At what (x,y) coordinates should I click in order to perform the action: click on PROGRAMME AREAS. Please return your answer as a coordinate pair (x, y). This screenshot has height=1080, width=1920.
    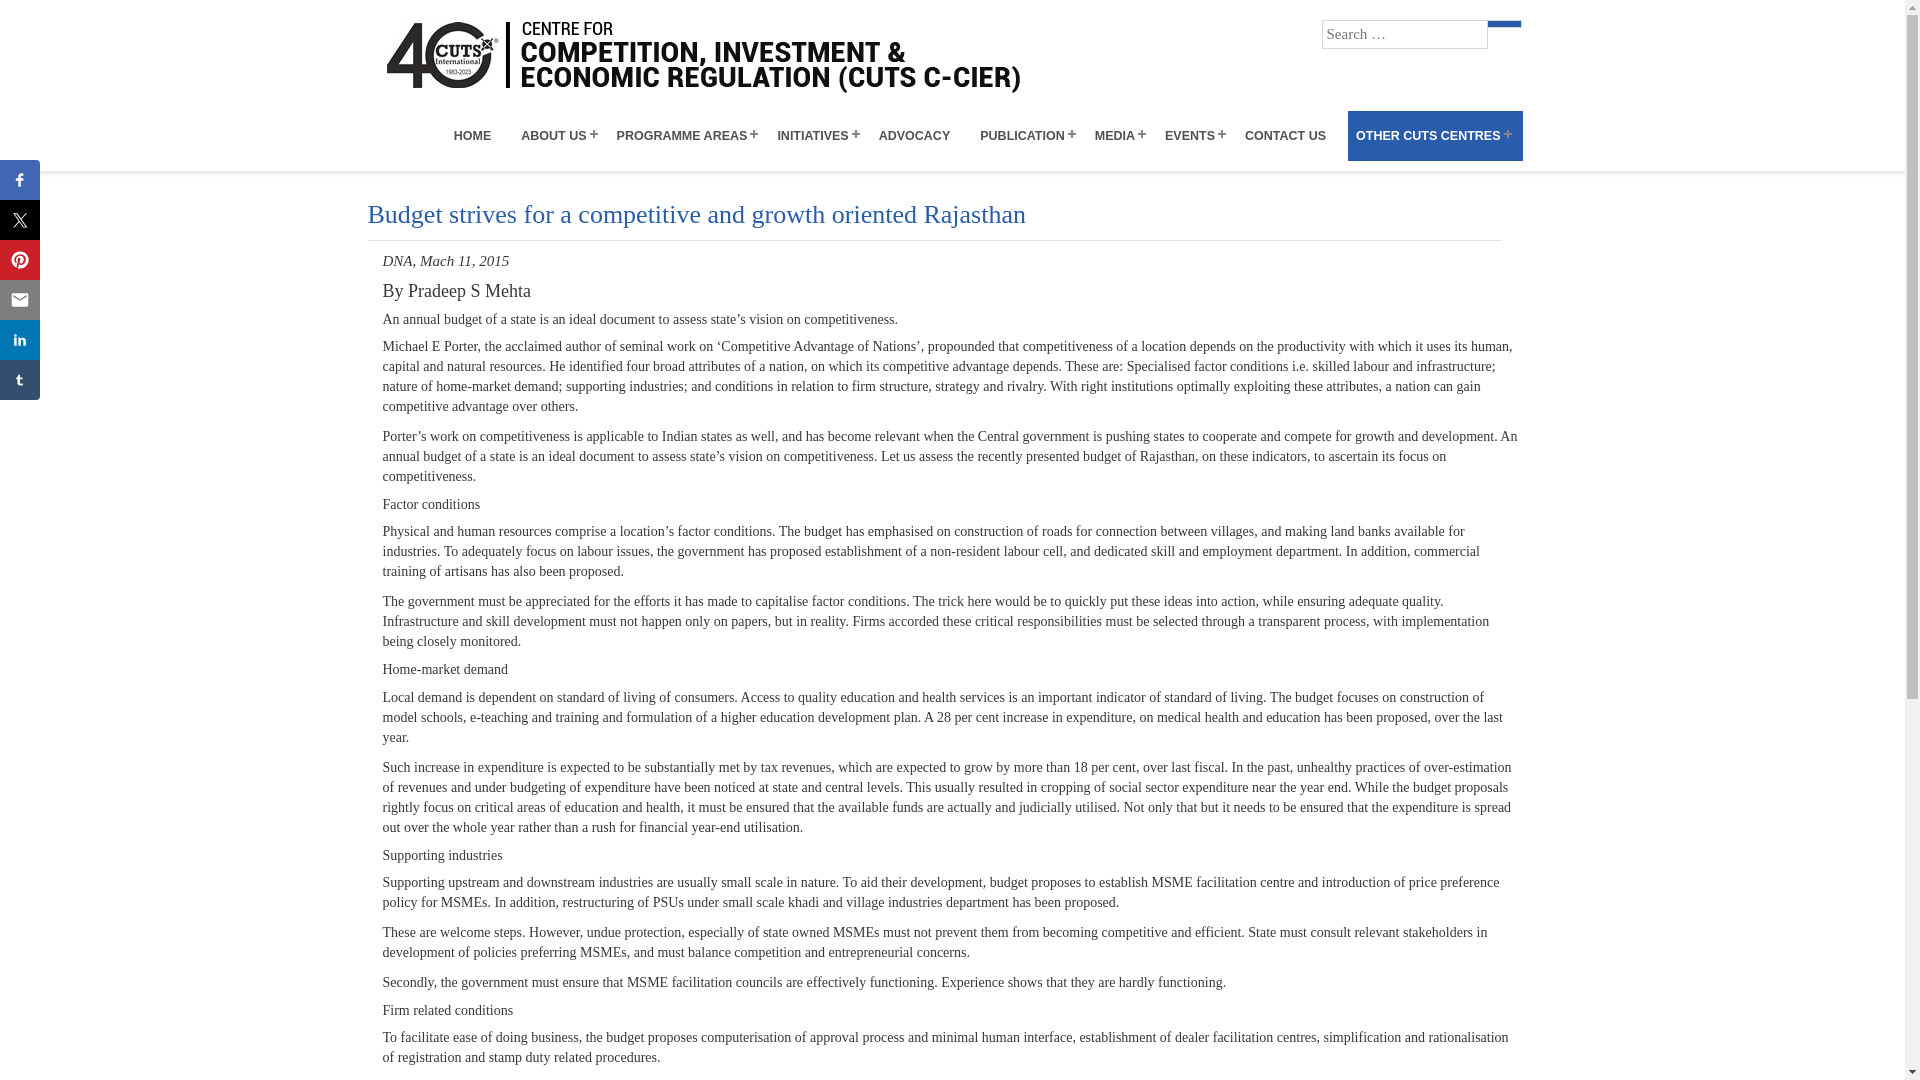
    Looking at the image, I should click on (688, 136).